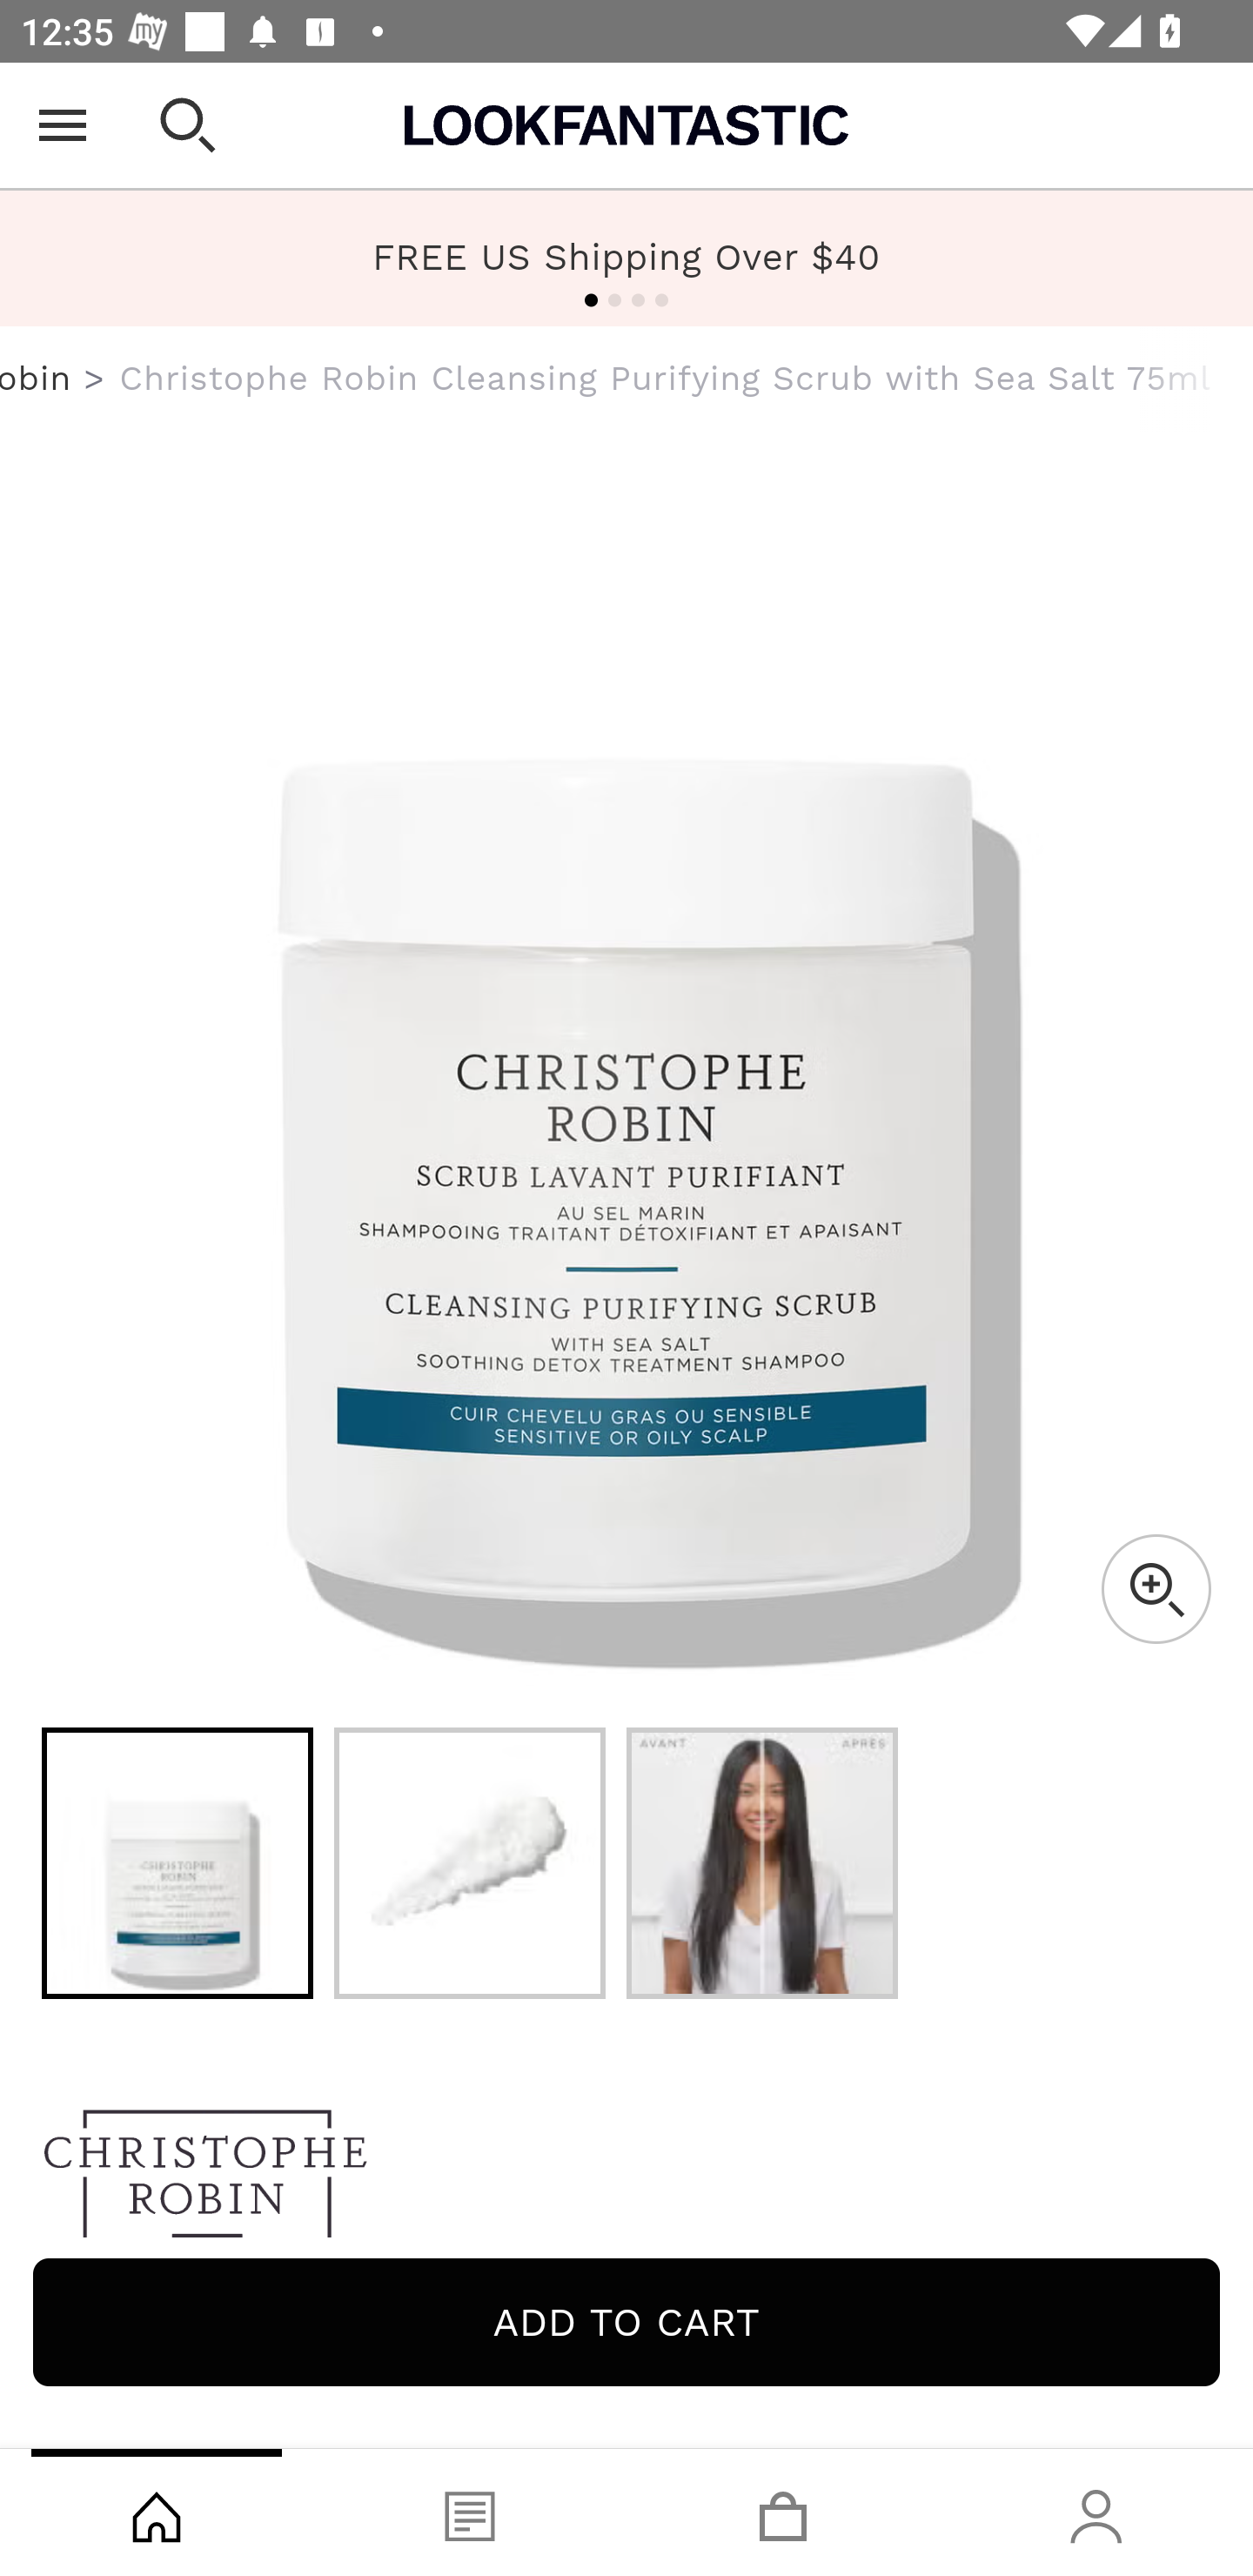 This screenshot has height=2576, width=1253. I want to click on Add to cart, so click(626, 2322).